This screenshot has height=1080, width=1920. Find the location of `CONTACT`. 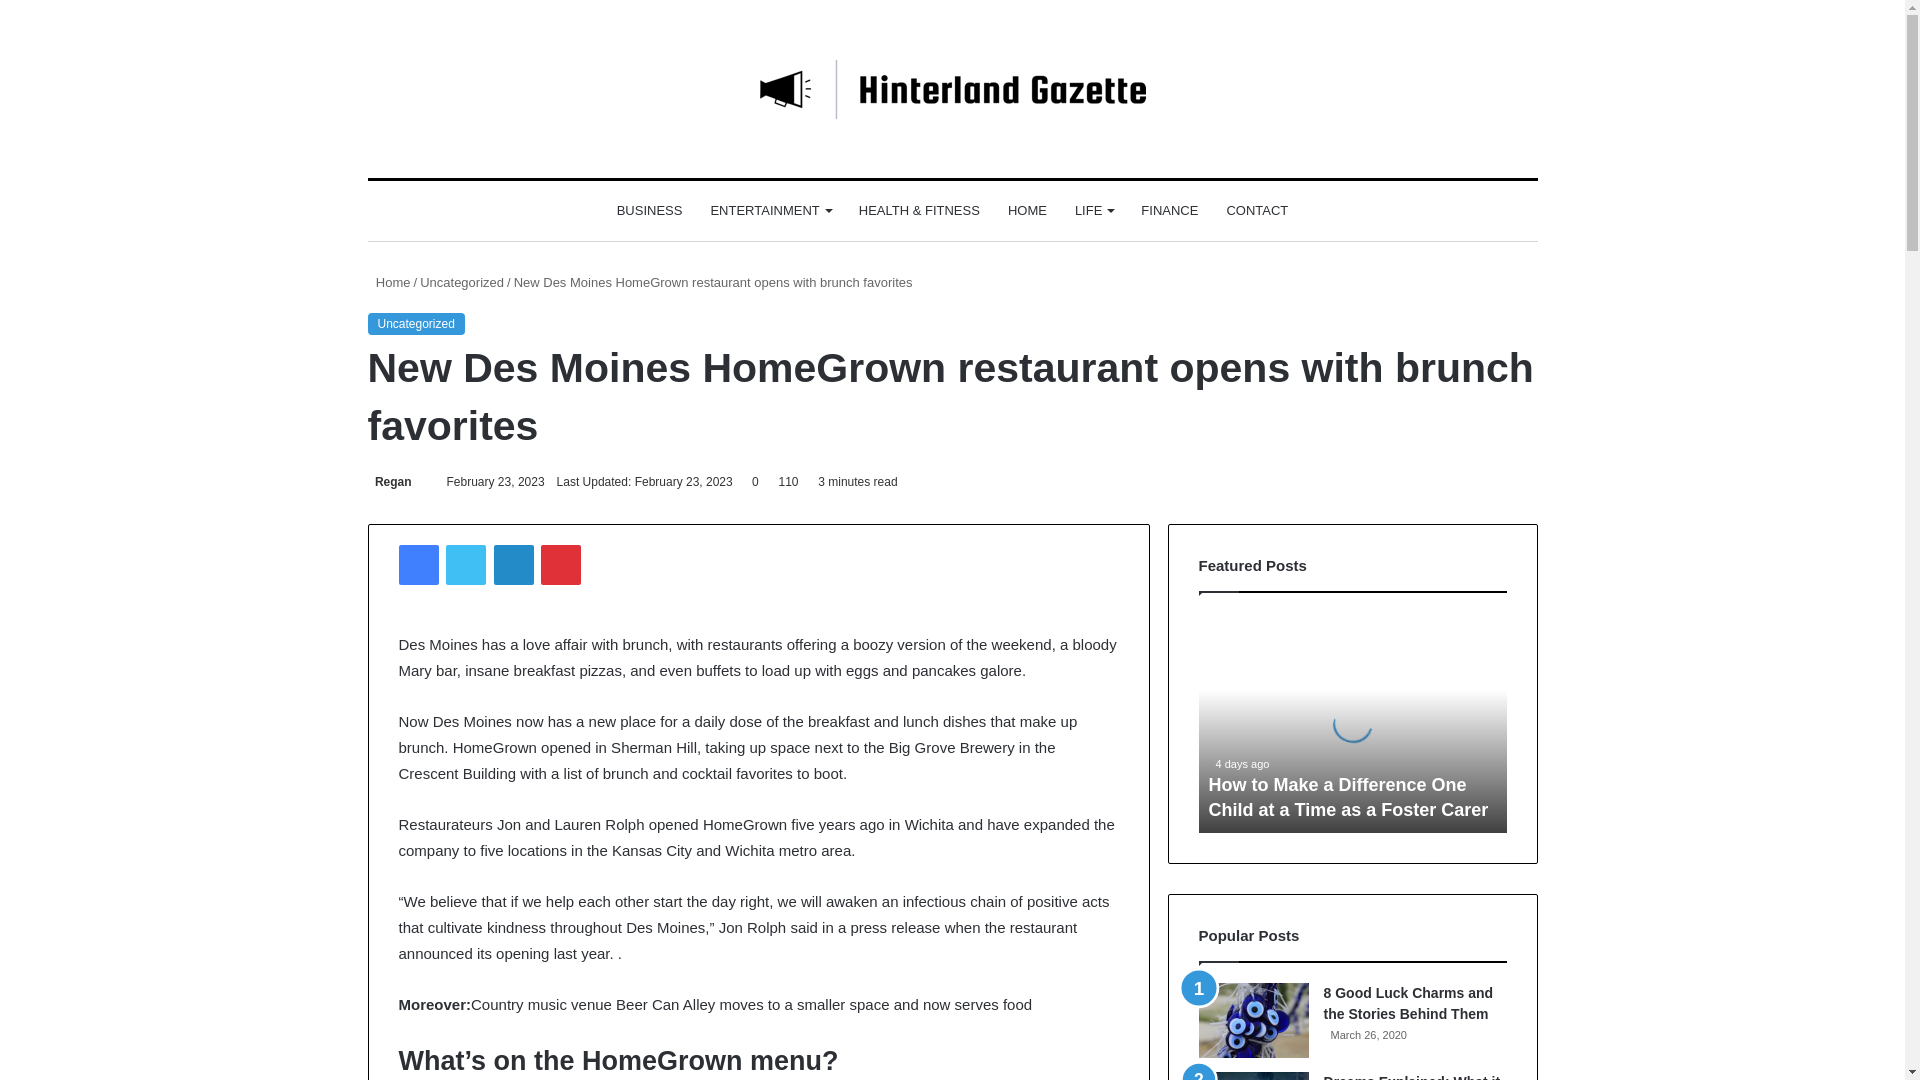

CONTACT is located at coordinates (1256, 210).